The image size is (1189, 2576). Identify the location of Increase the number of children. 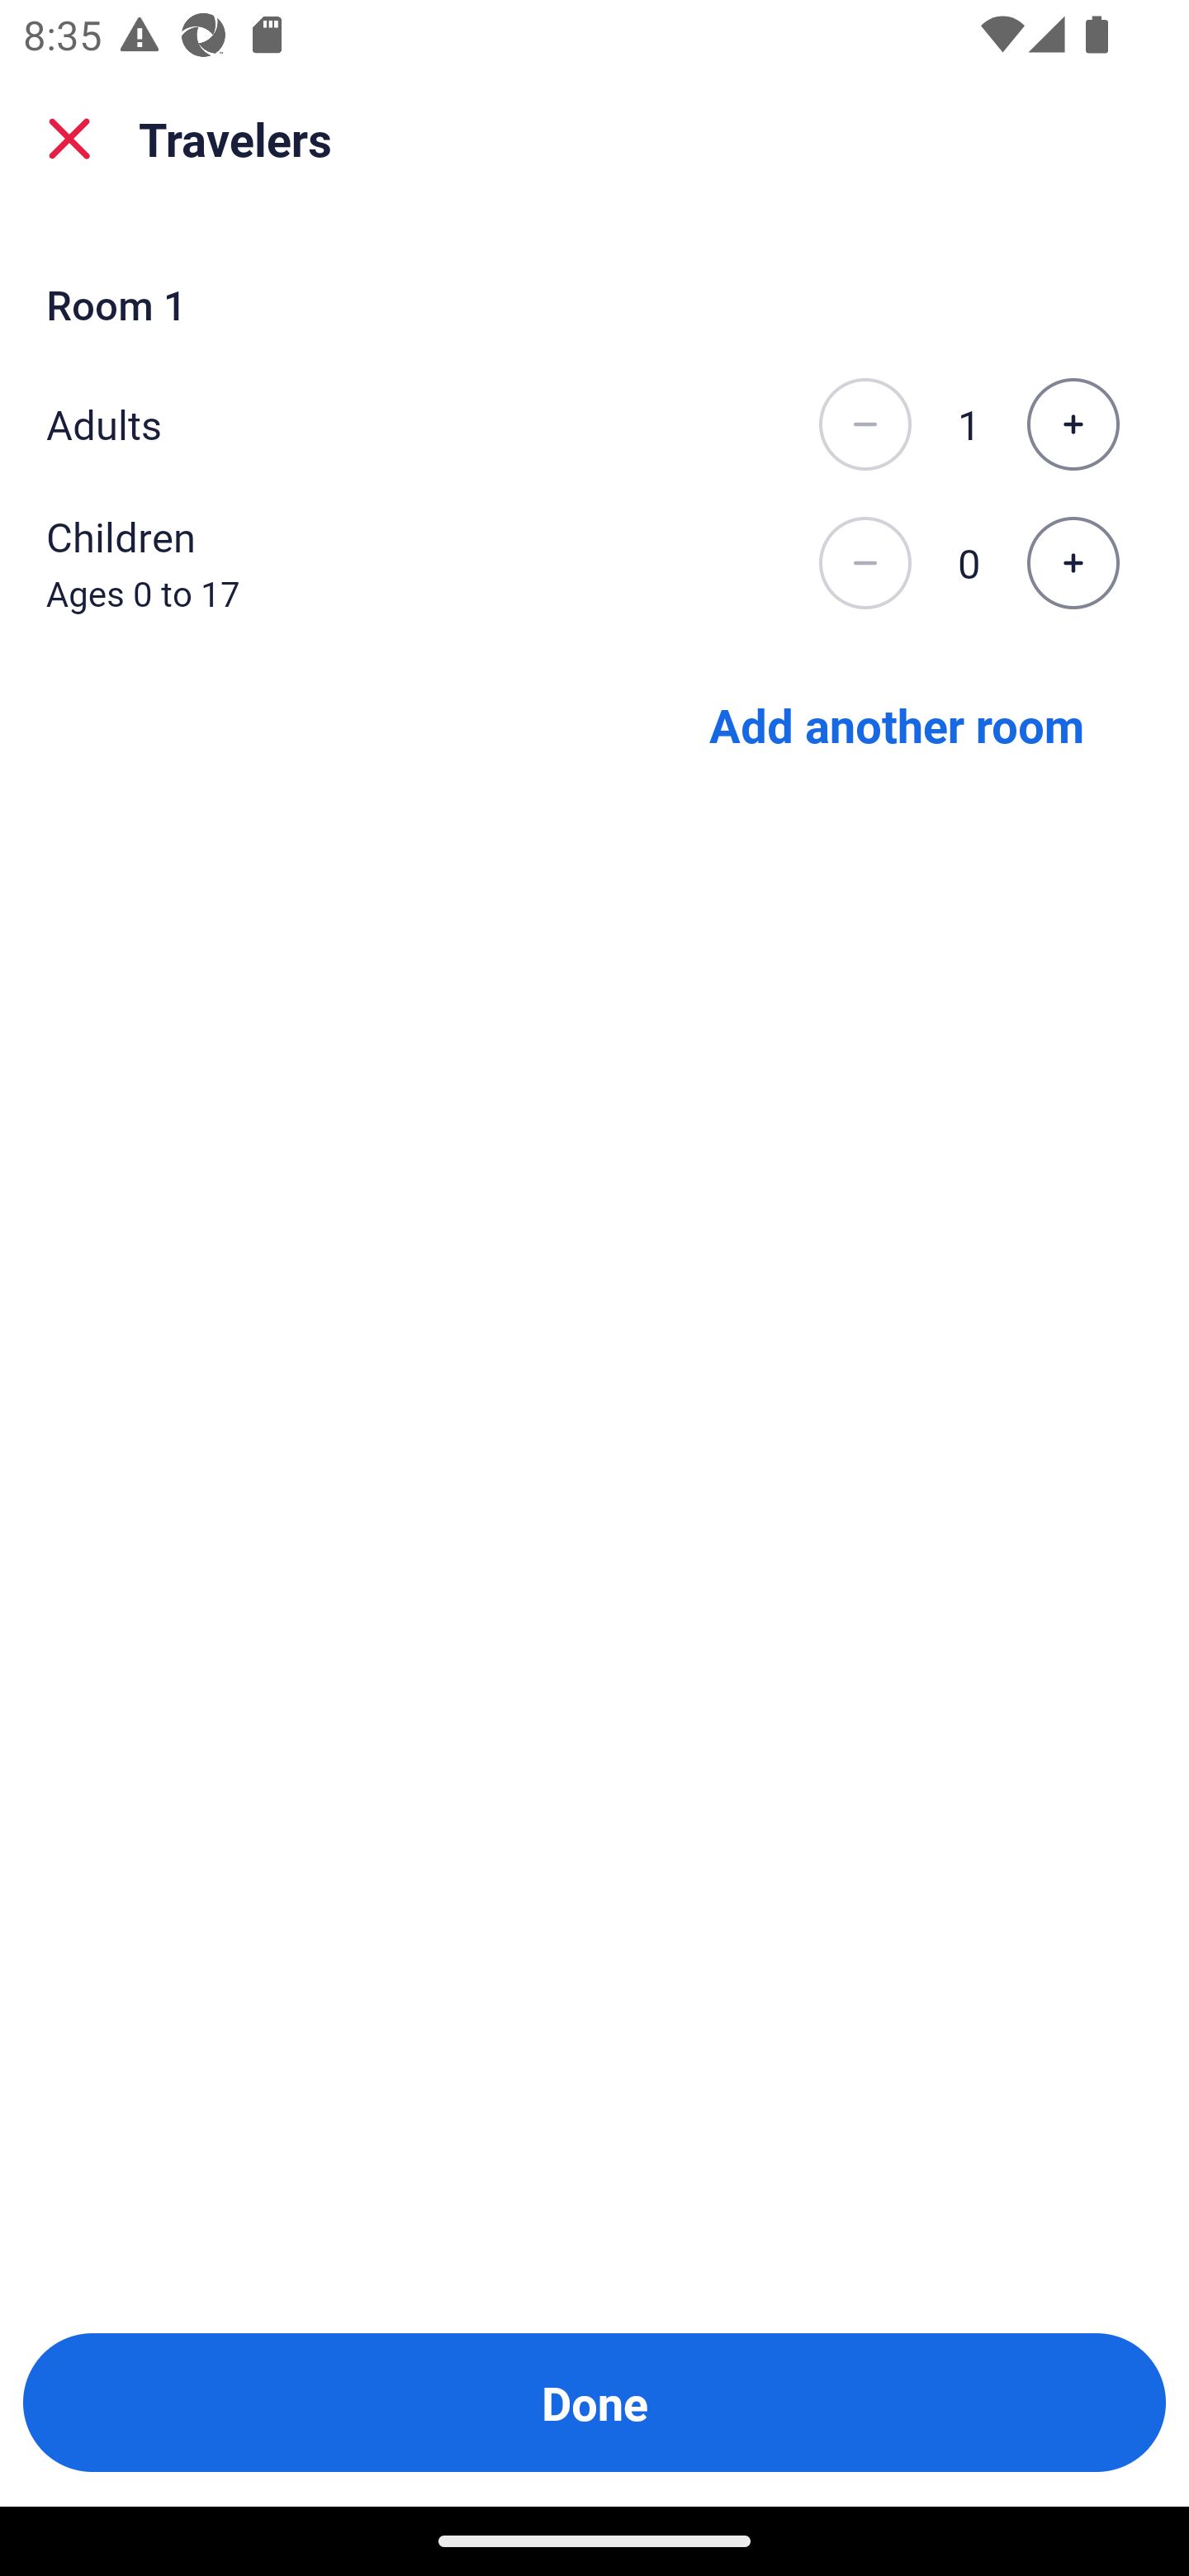
(1073, 564).